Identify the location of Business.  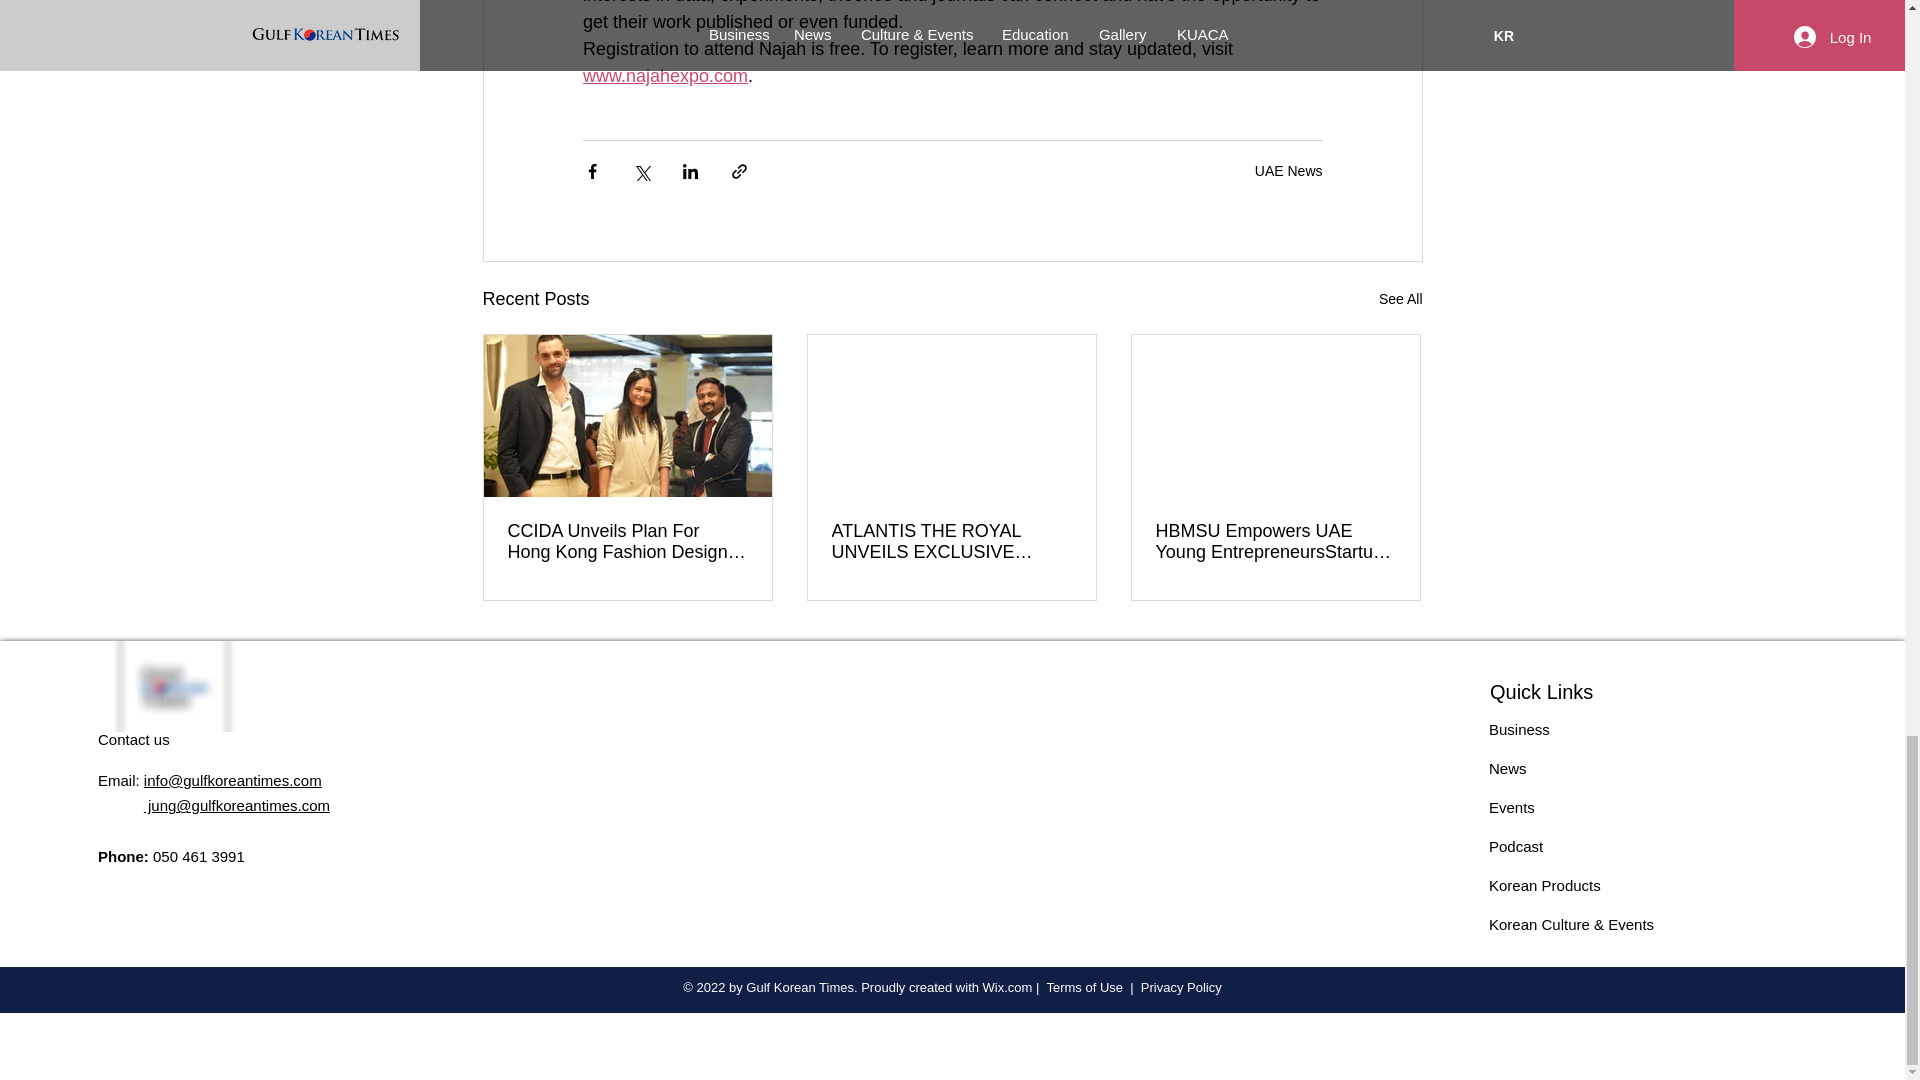
(1519, 729).